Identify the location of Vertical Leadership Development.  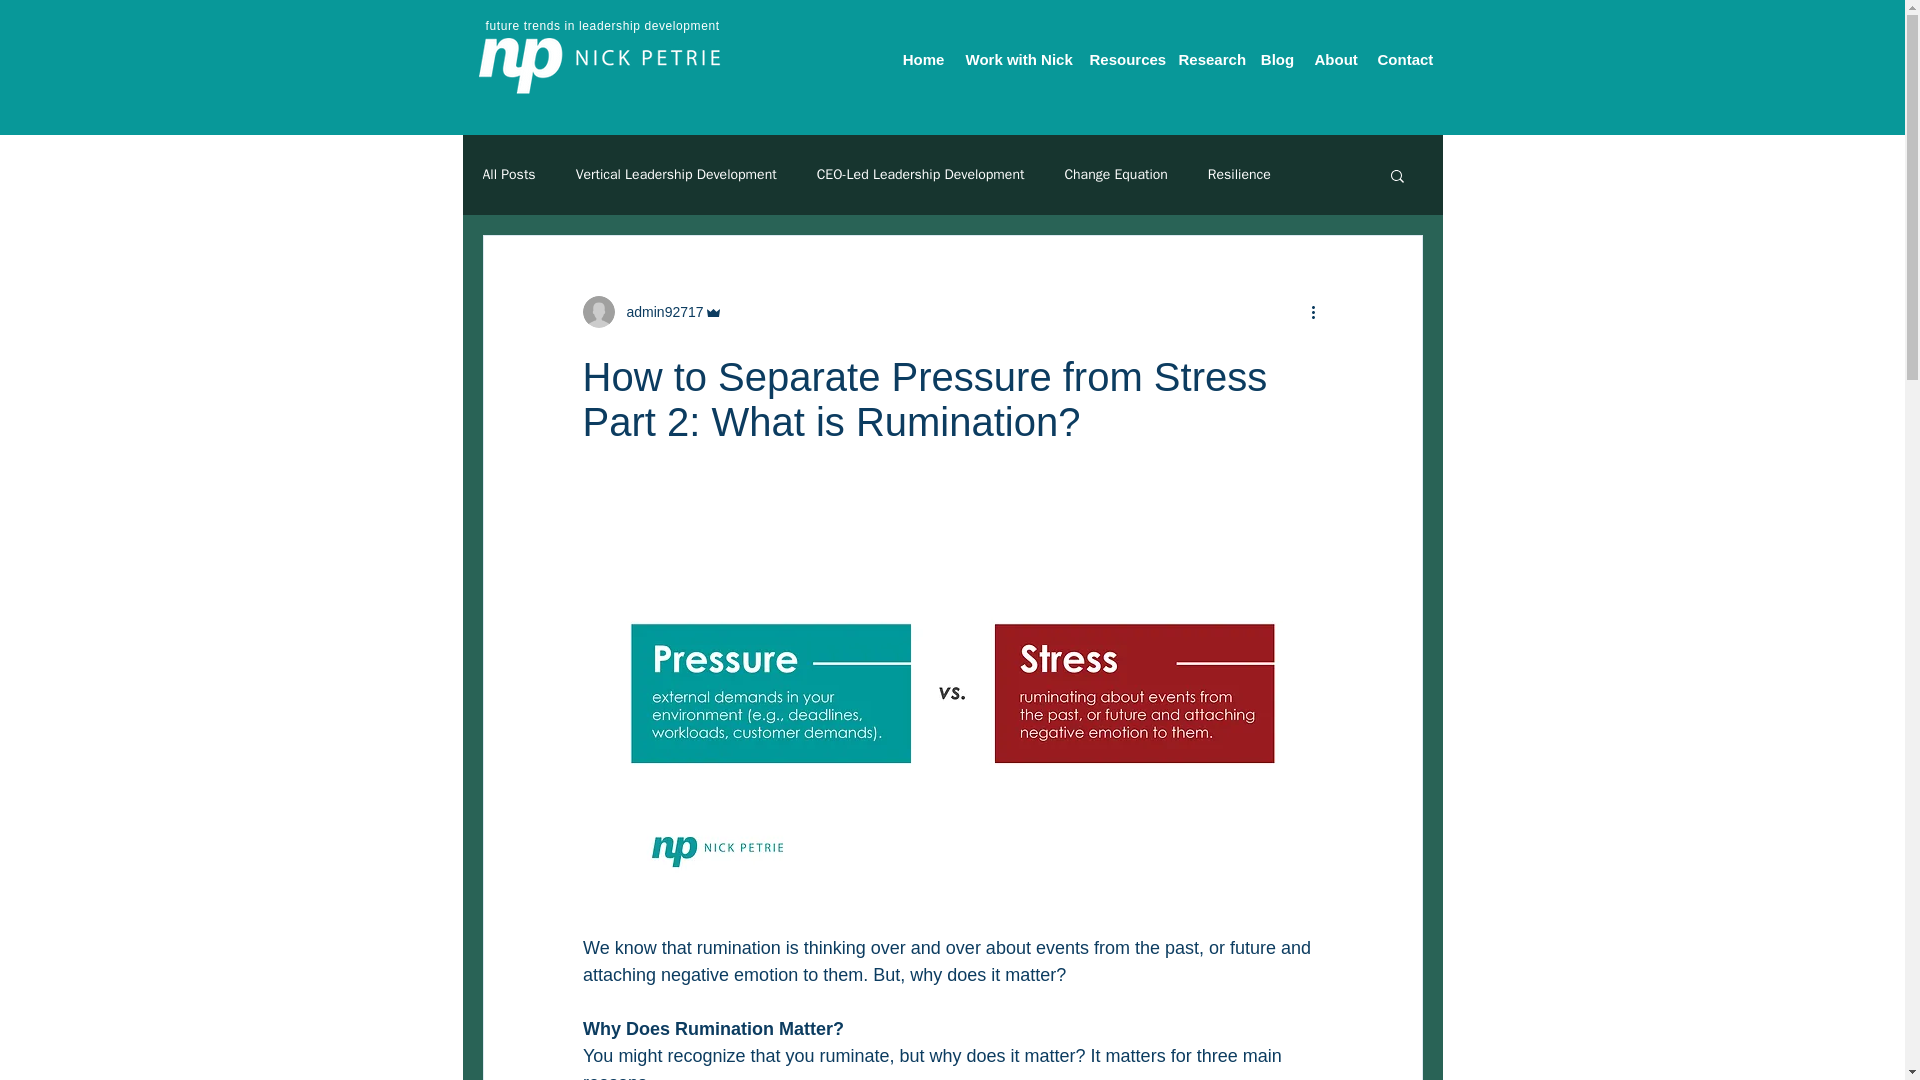
(676, 174).